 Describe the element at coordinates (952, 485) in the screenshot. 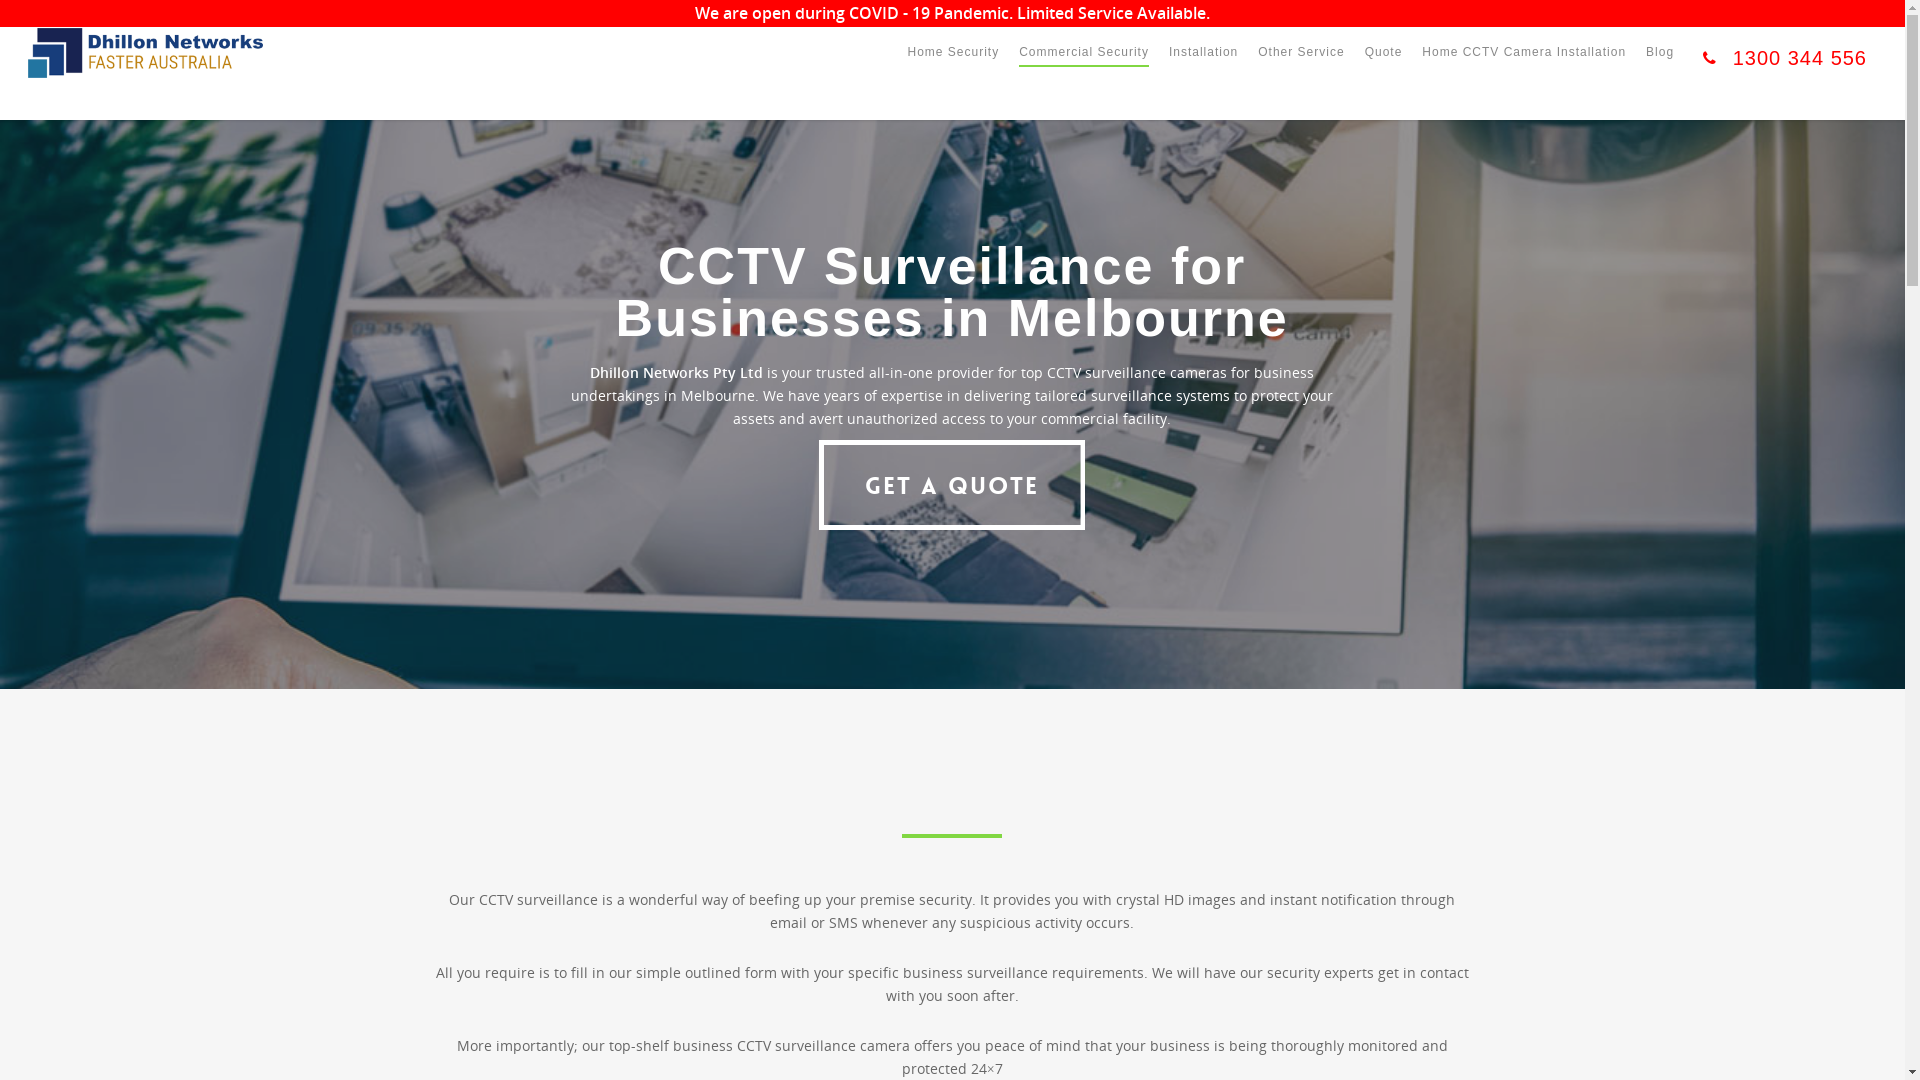

I see `GET A QUOTE
GET A QUOTE` at that location.